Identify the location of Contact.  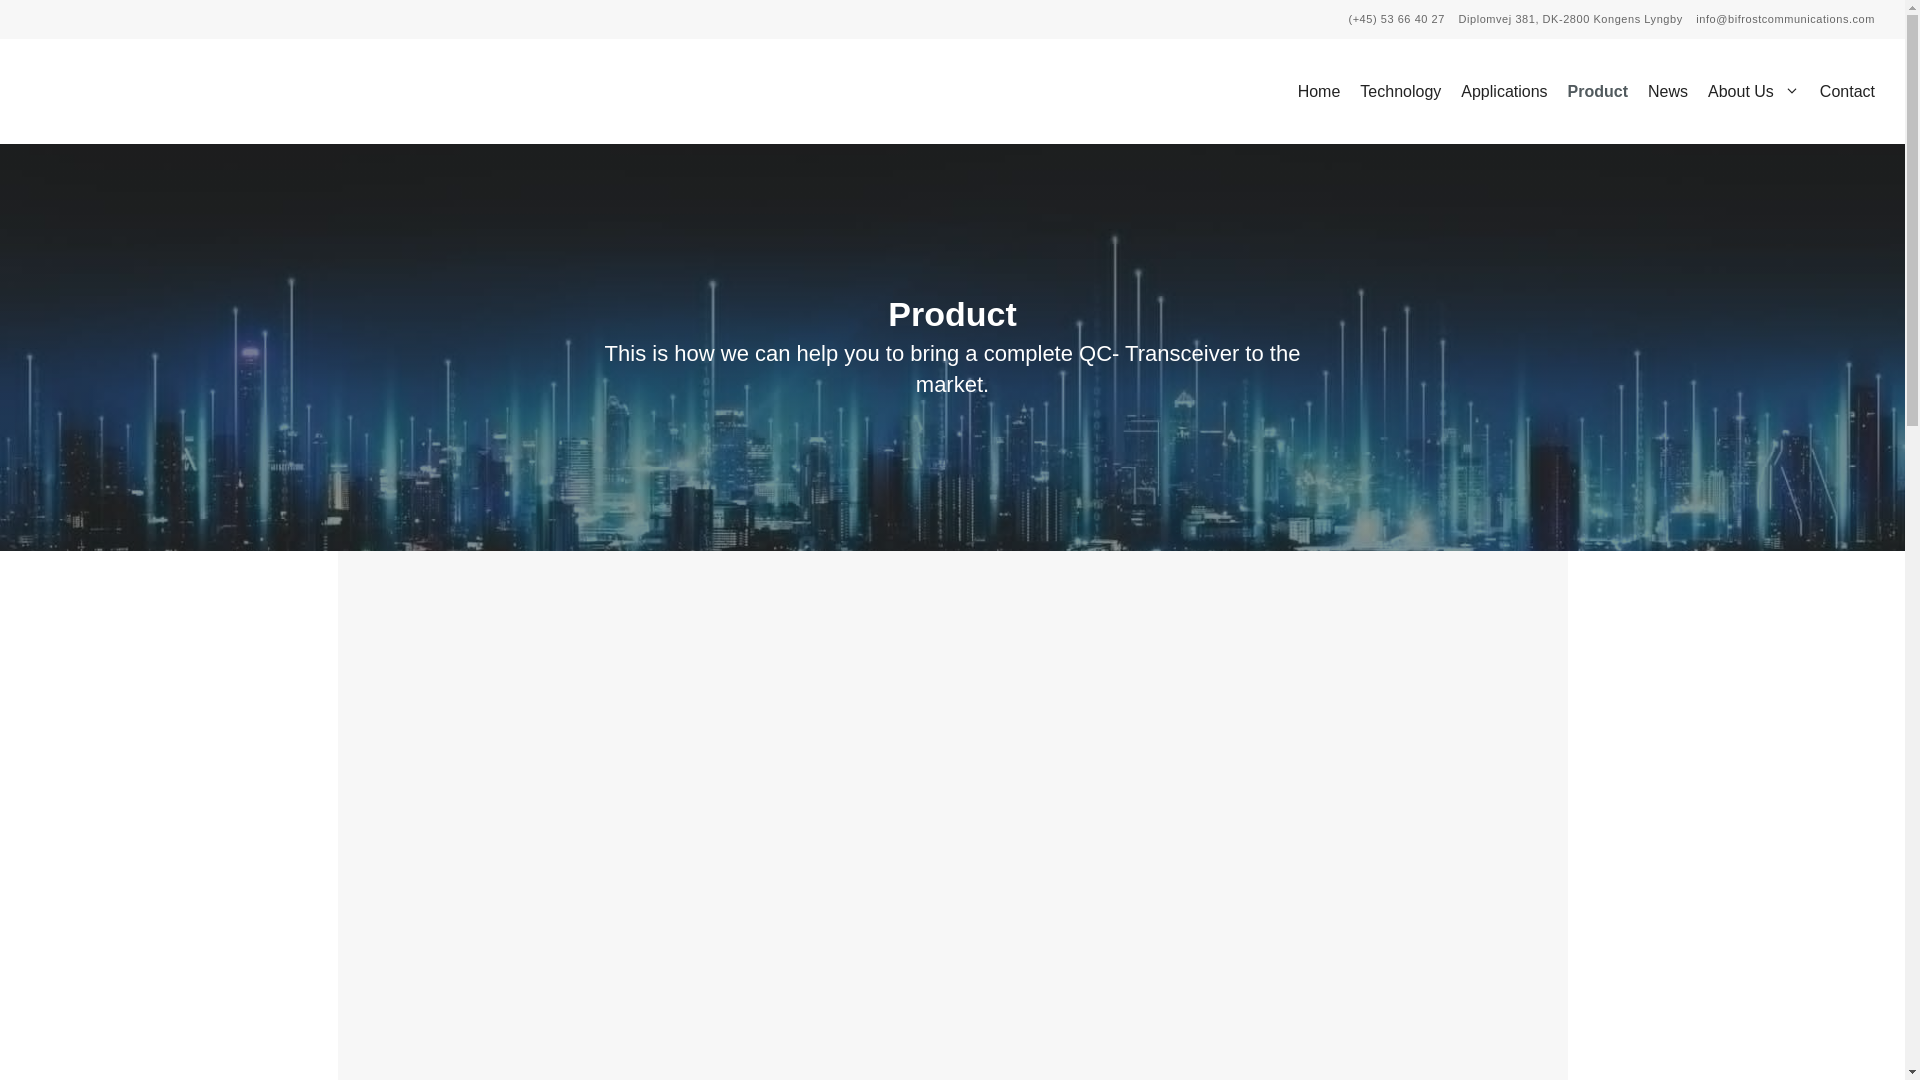
(1842, 92).